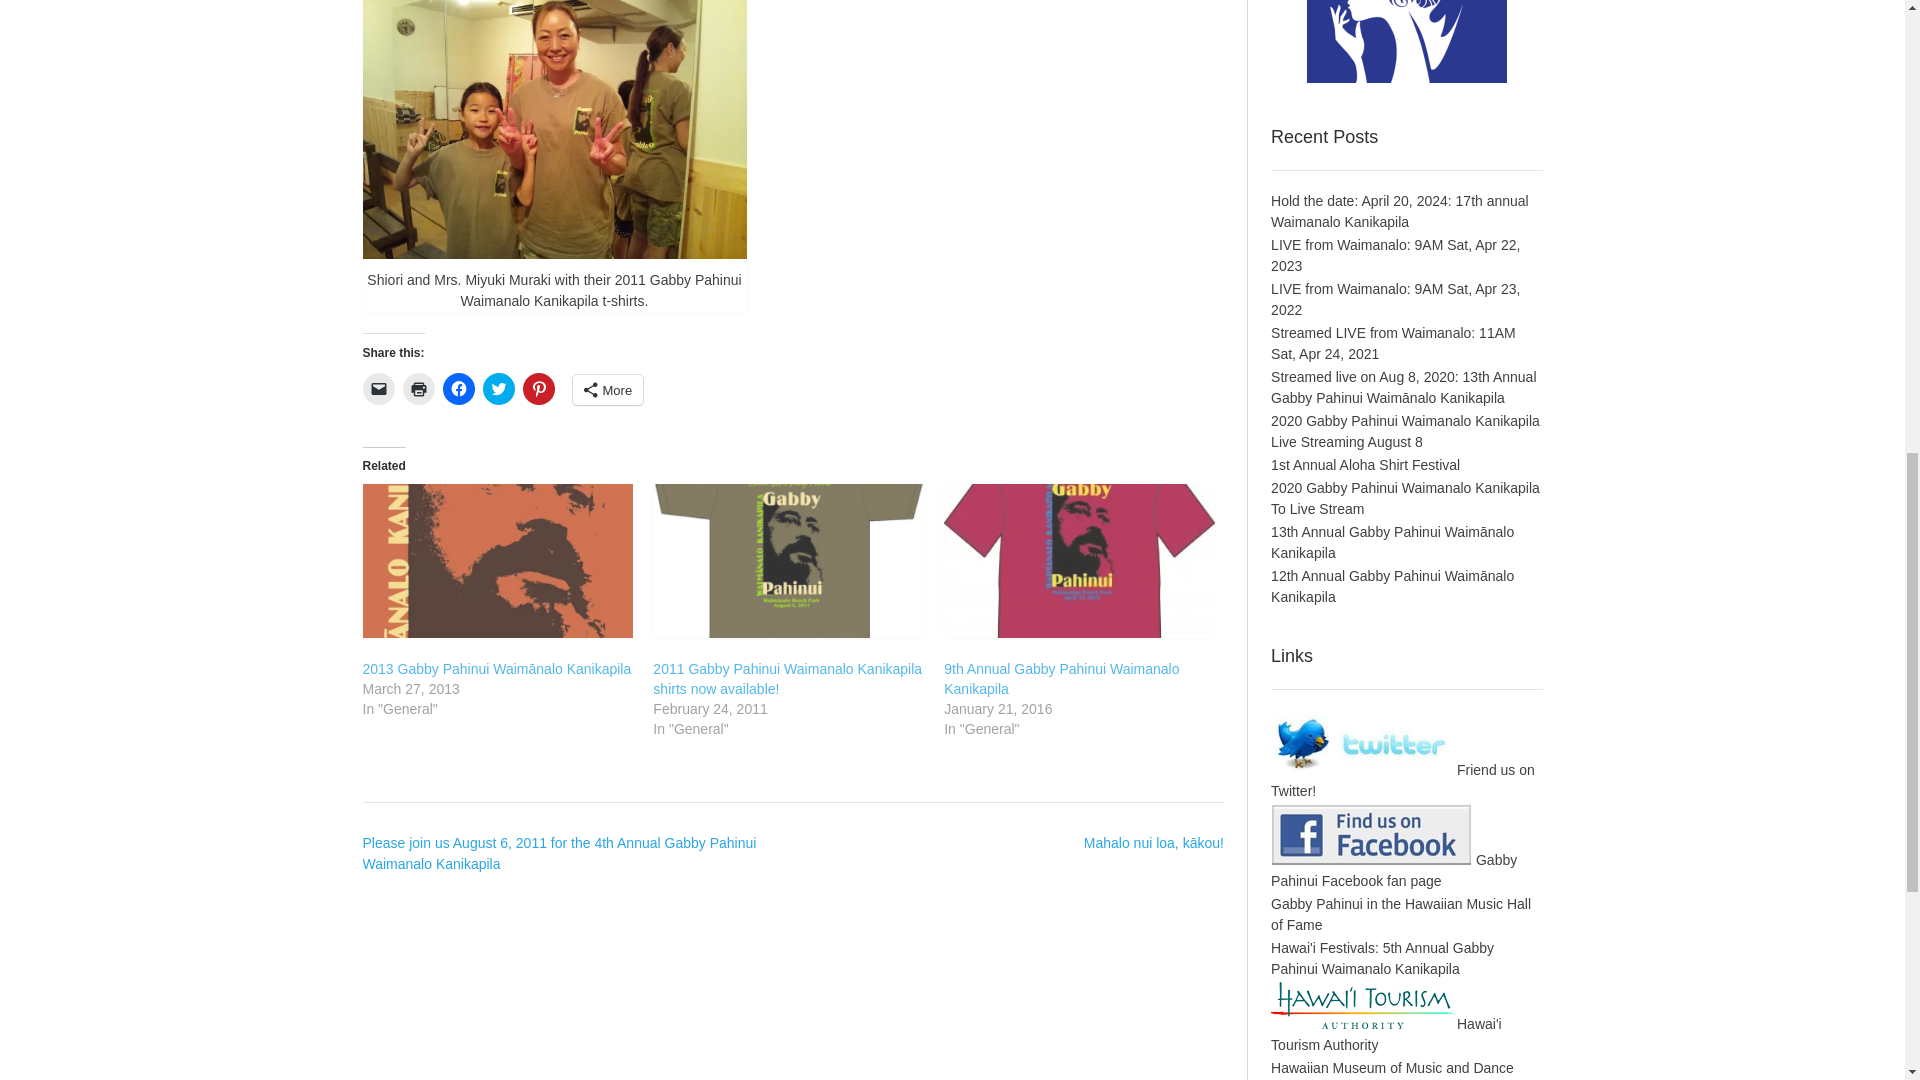 This screenshot has width=1920, height=1080. I want to click on Click to share on Pinterest, so click(538, 388).